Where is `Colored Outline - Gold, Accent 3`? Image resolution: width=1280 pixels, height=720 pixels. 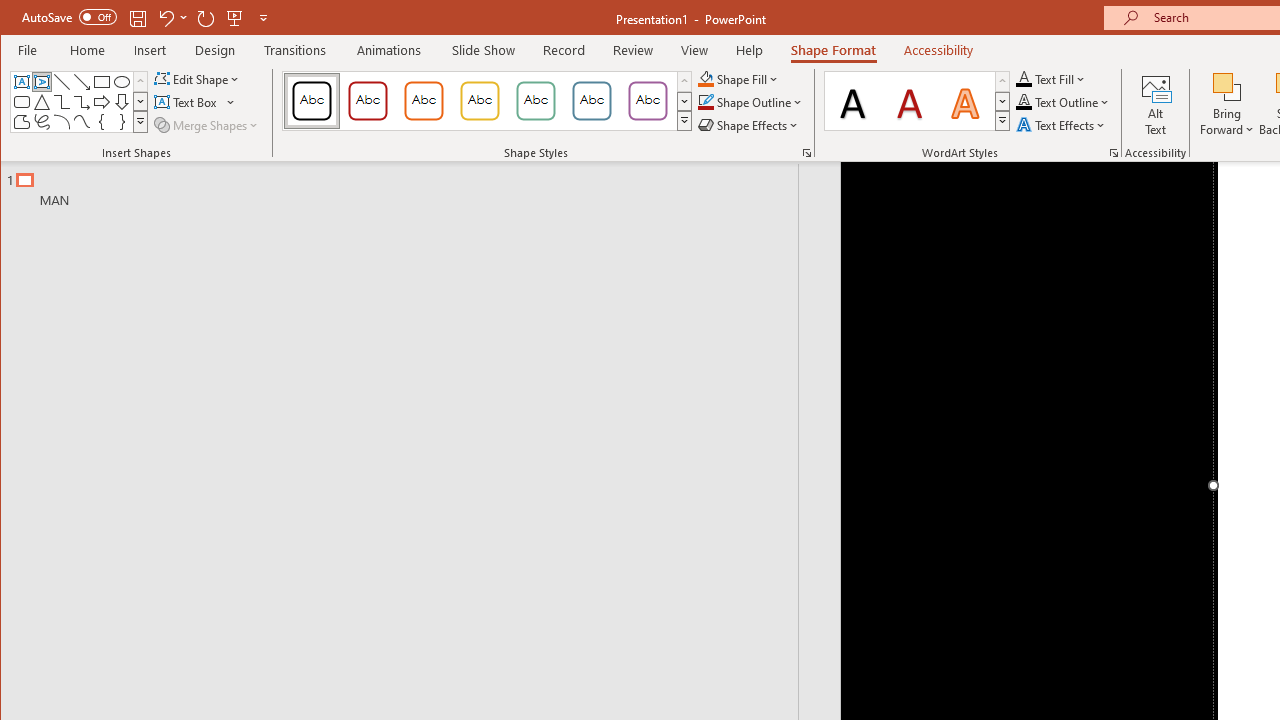 Colored Outline - Gold, Accent 3 is located at coordinates (480, 100).